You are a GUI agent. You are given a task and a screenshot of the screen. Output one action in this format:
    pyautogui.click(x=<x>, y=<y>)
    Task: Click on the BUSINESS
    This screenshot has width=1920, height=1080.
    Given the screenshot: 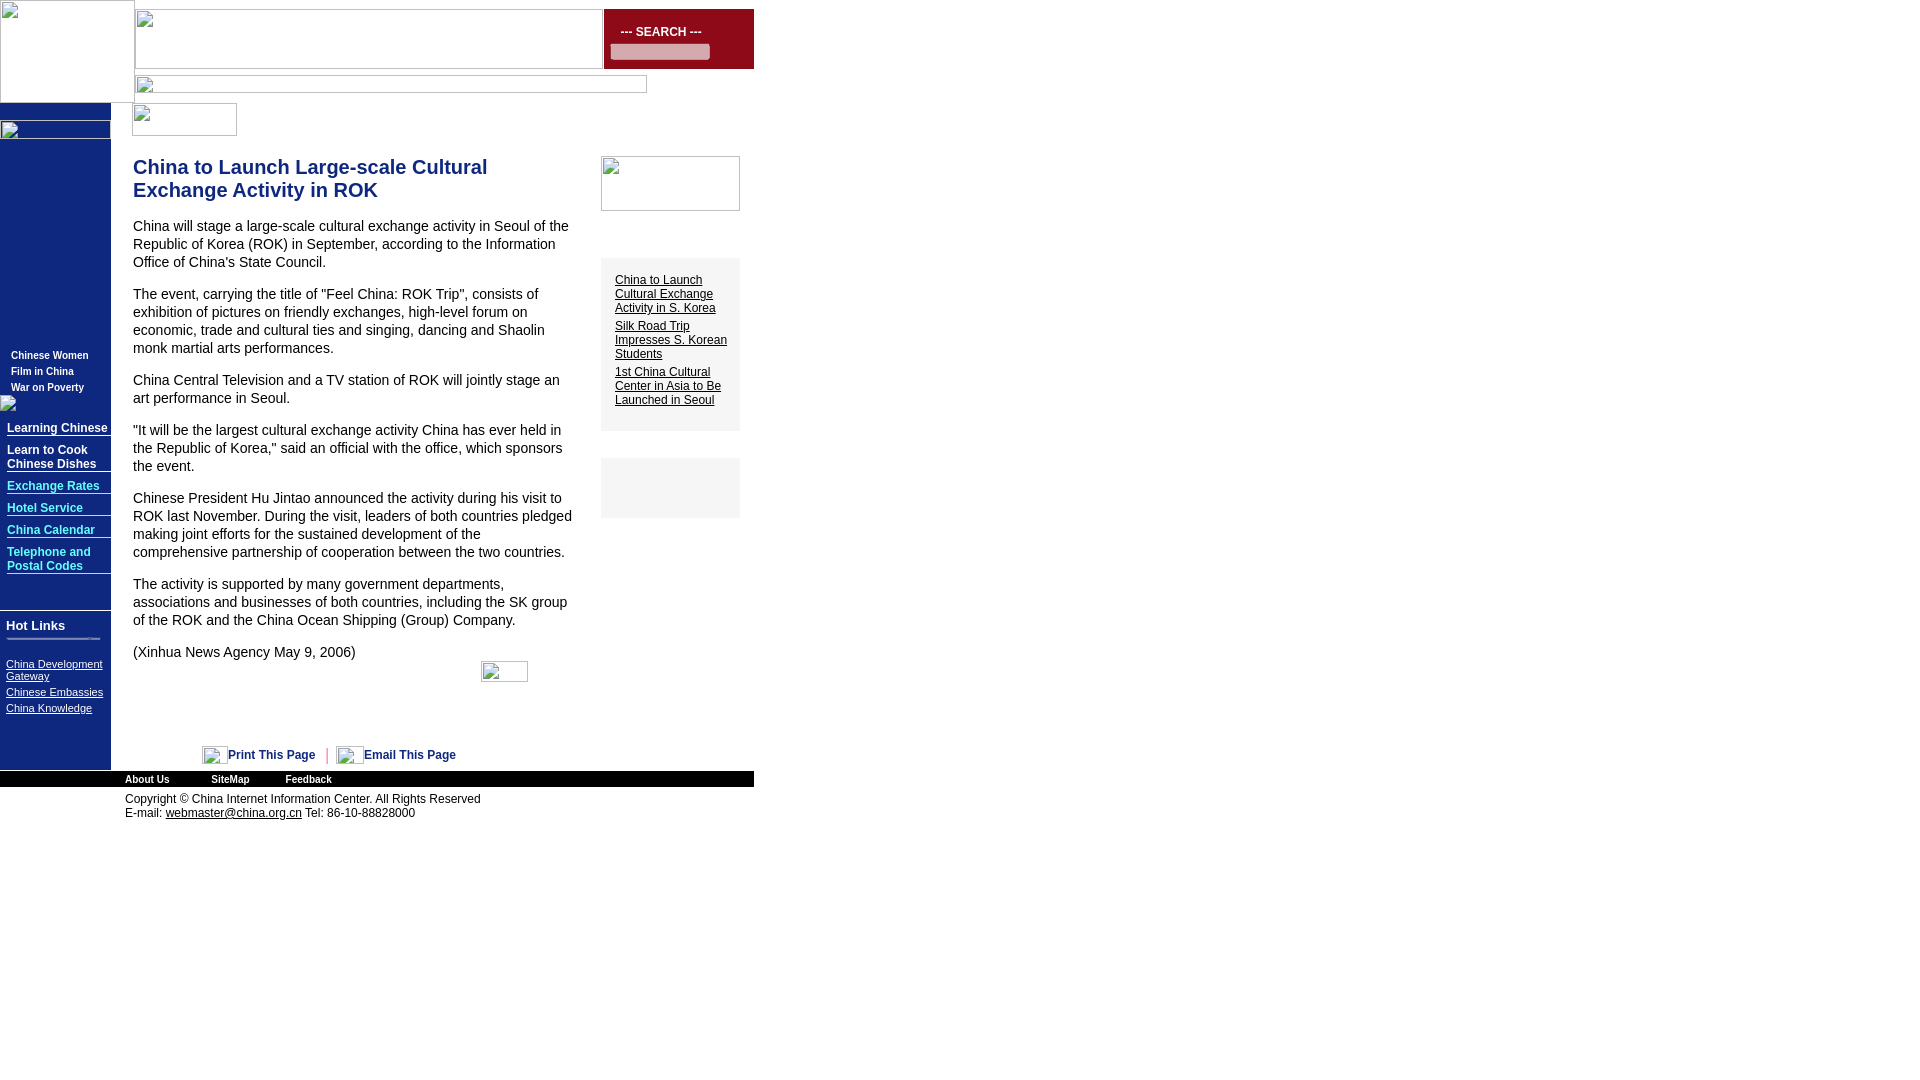 What is the action you would take?
    pyautogui.click(x=36, y=195)
    